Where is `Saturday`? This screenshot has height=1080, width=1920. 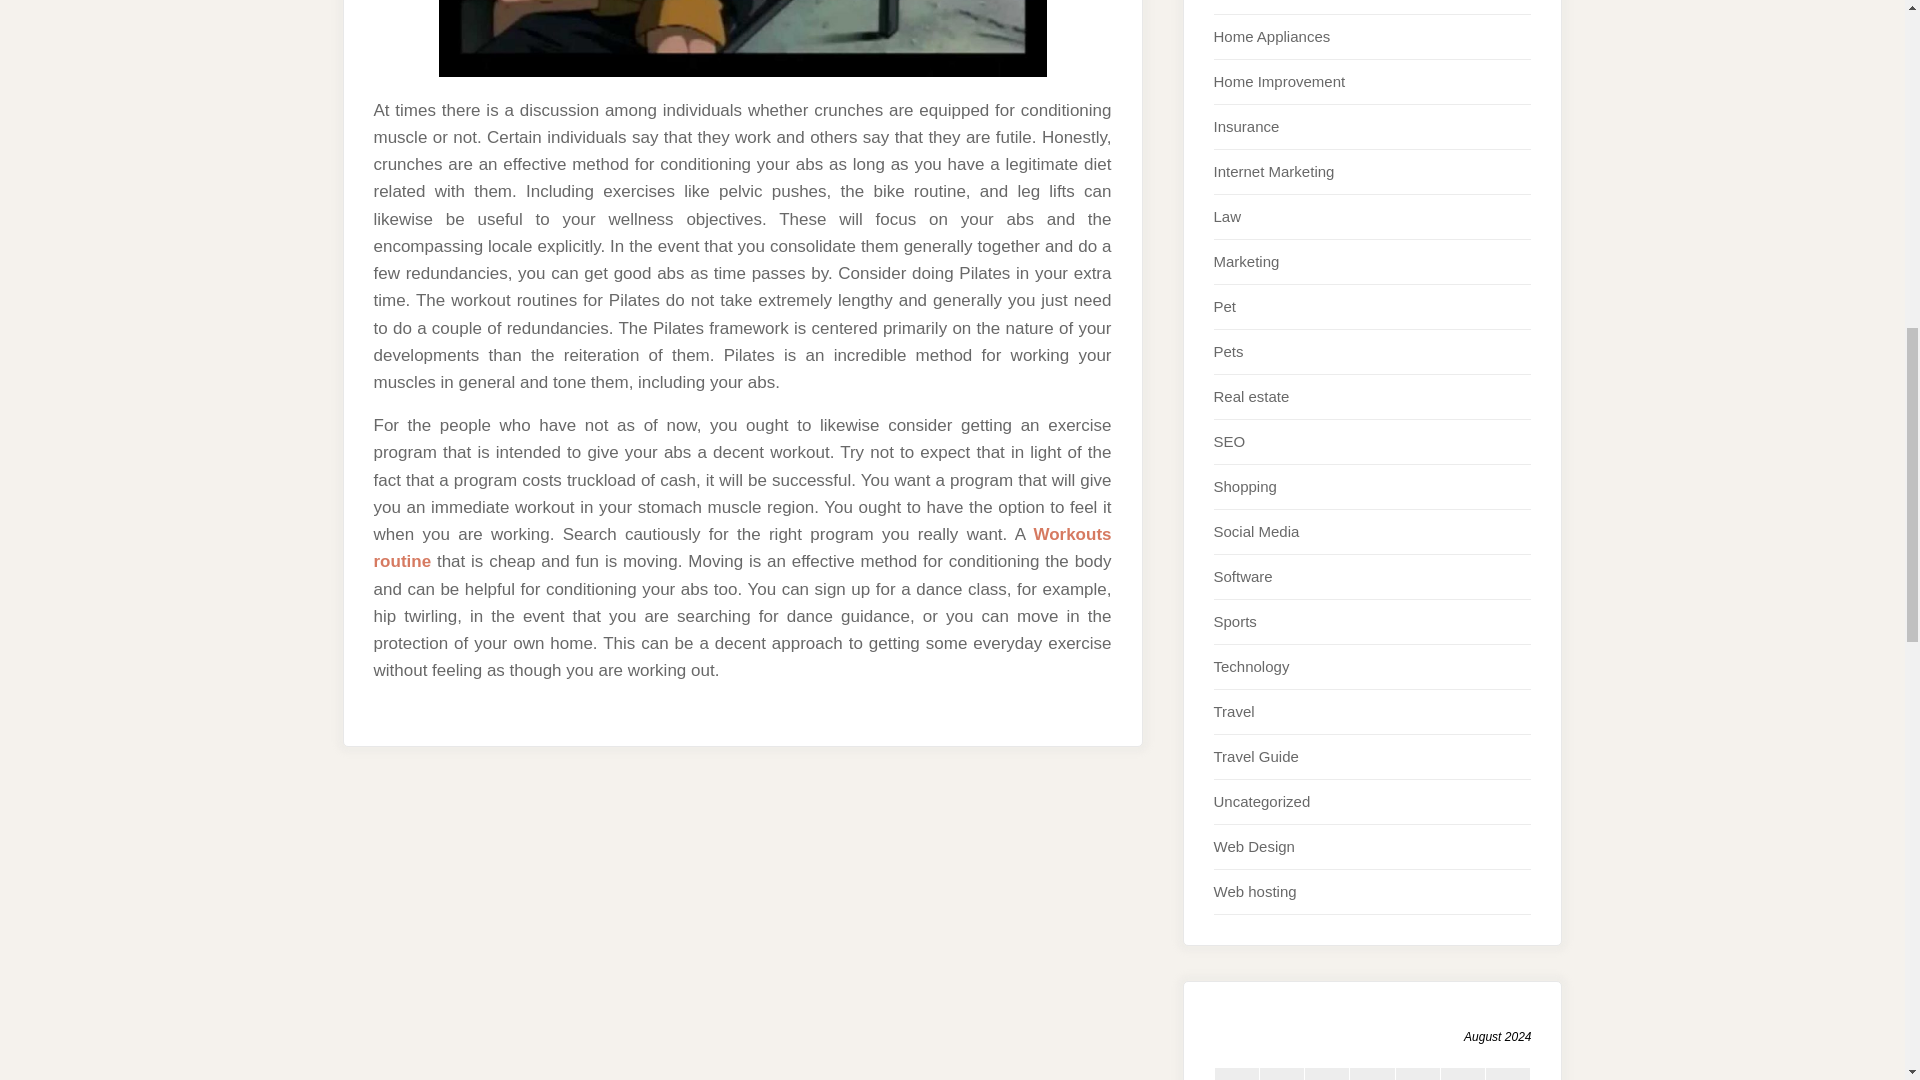
Saturday is located at coordinates (1462, 1074).